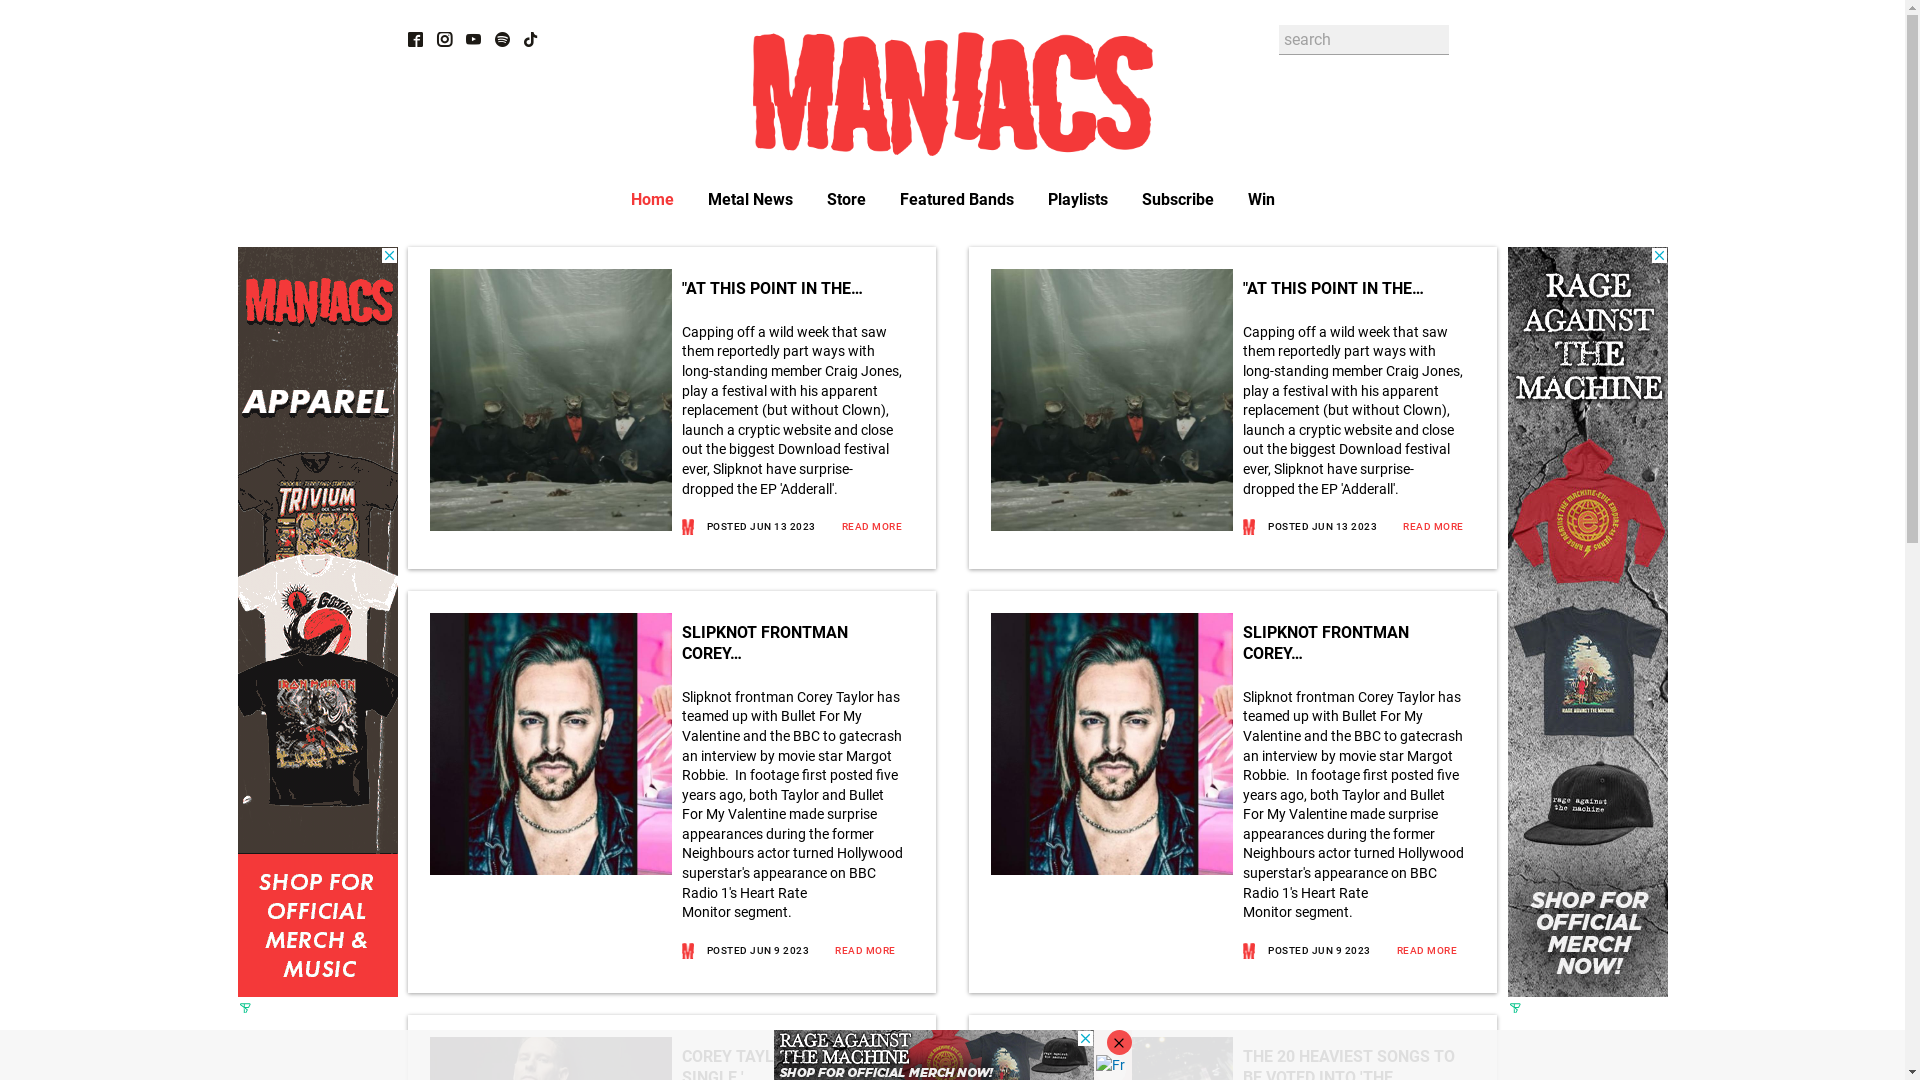 The height and width of the screenshot is (1080, 1920). What do you see at coordinates (860, 526) in the screenshot?
I see `READ MORE` at bounding box center [860, 526].